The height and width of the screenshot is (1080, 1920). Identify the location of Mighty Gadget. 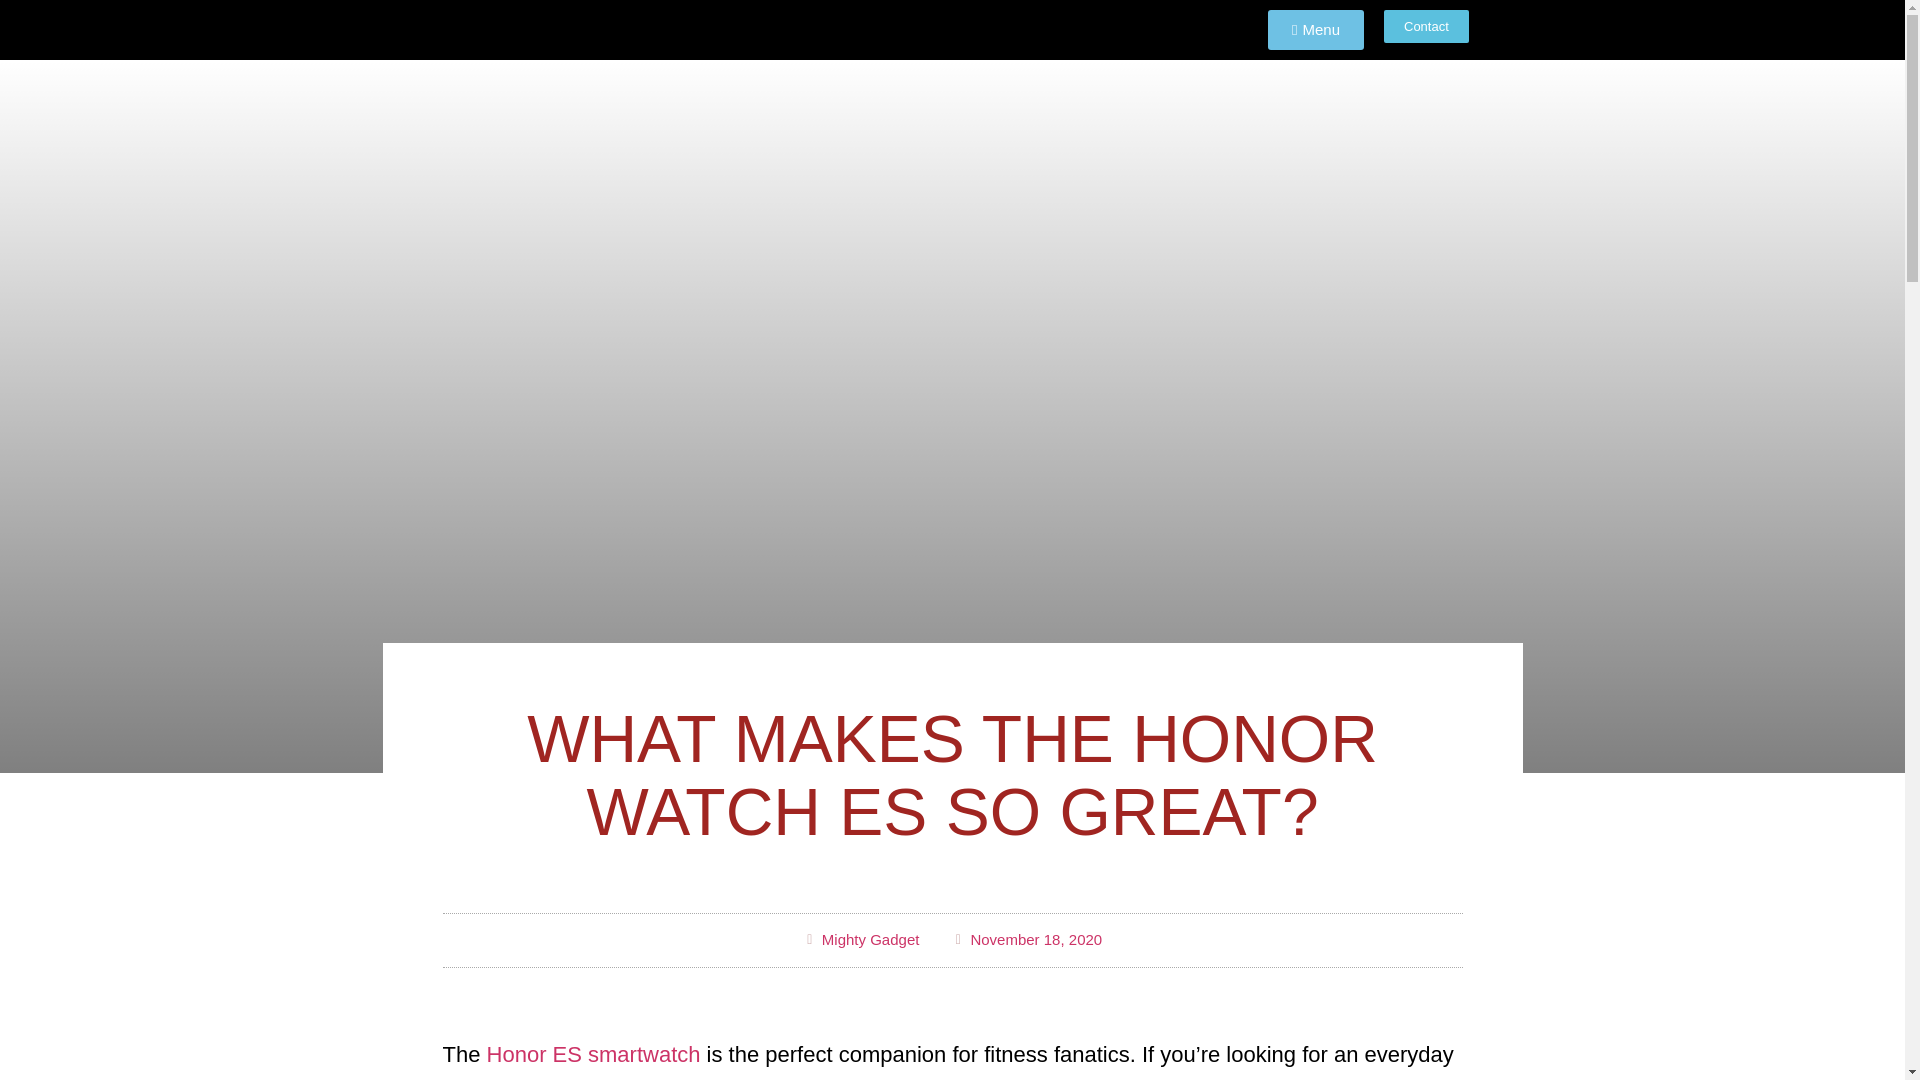
(860, 940).